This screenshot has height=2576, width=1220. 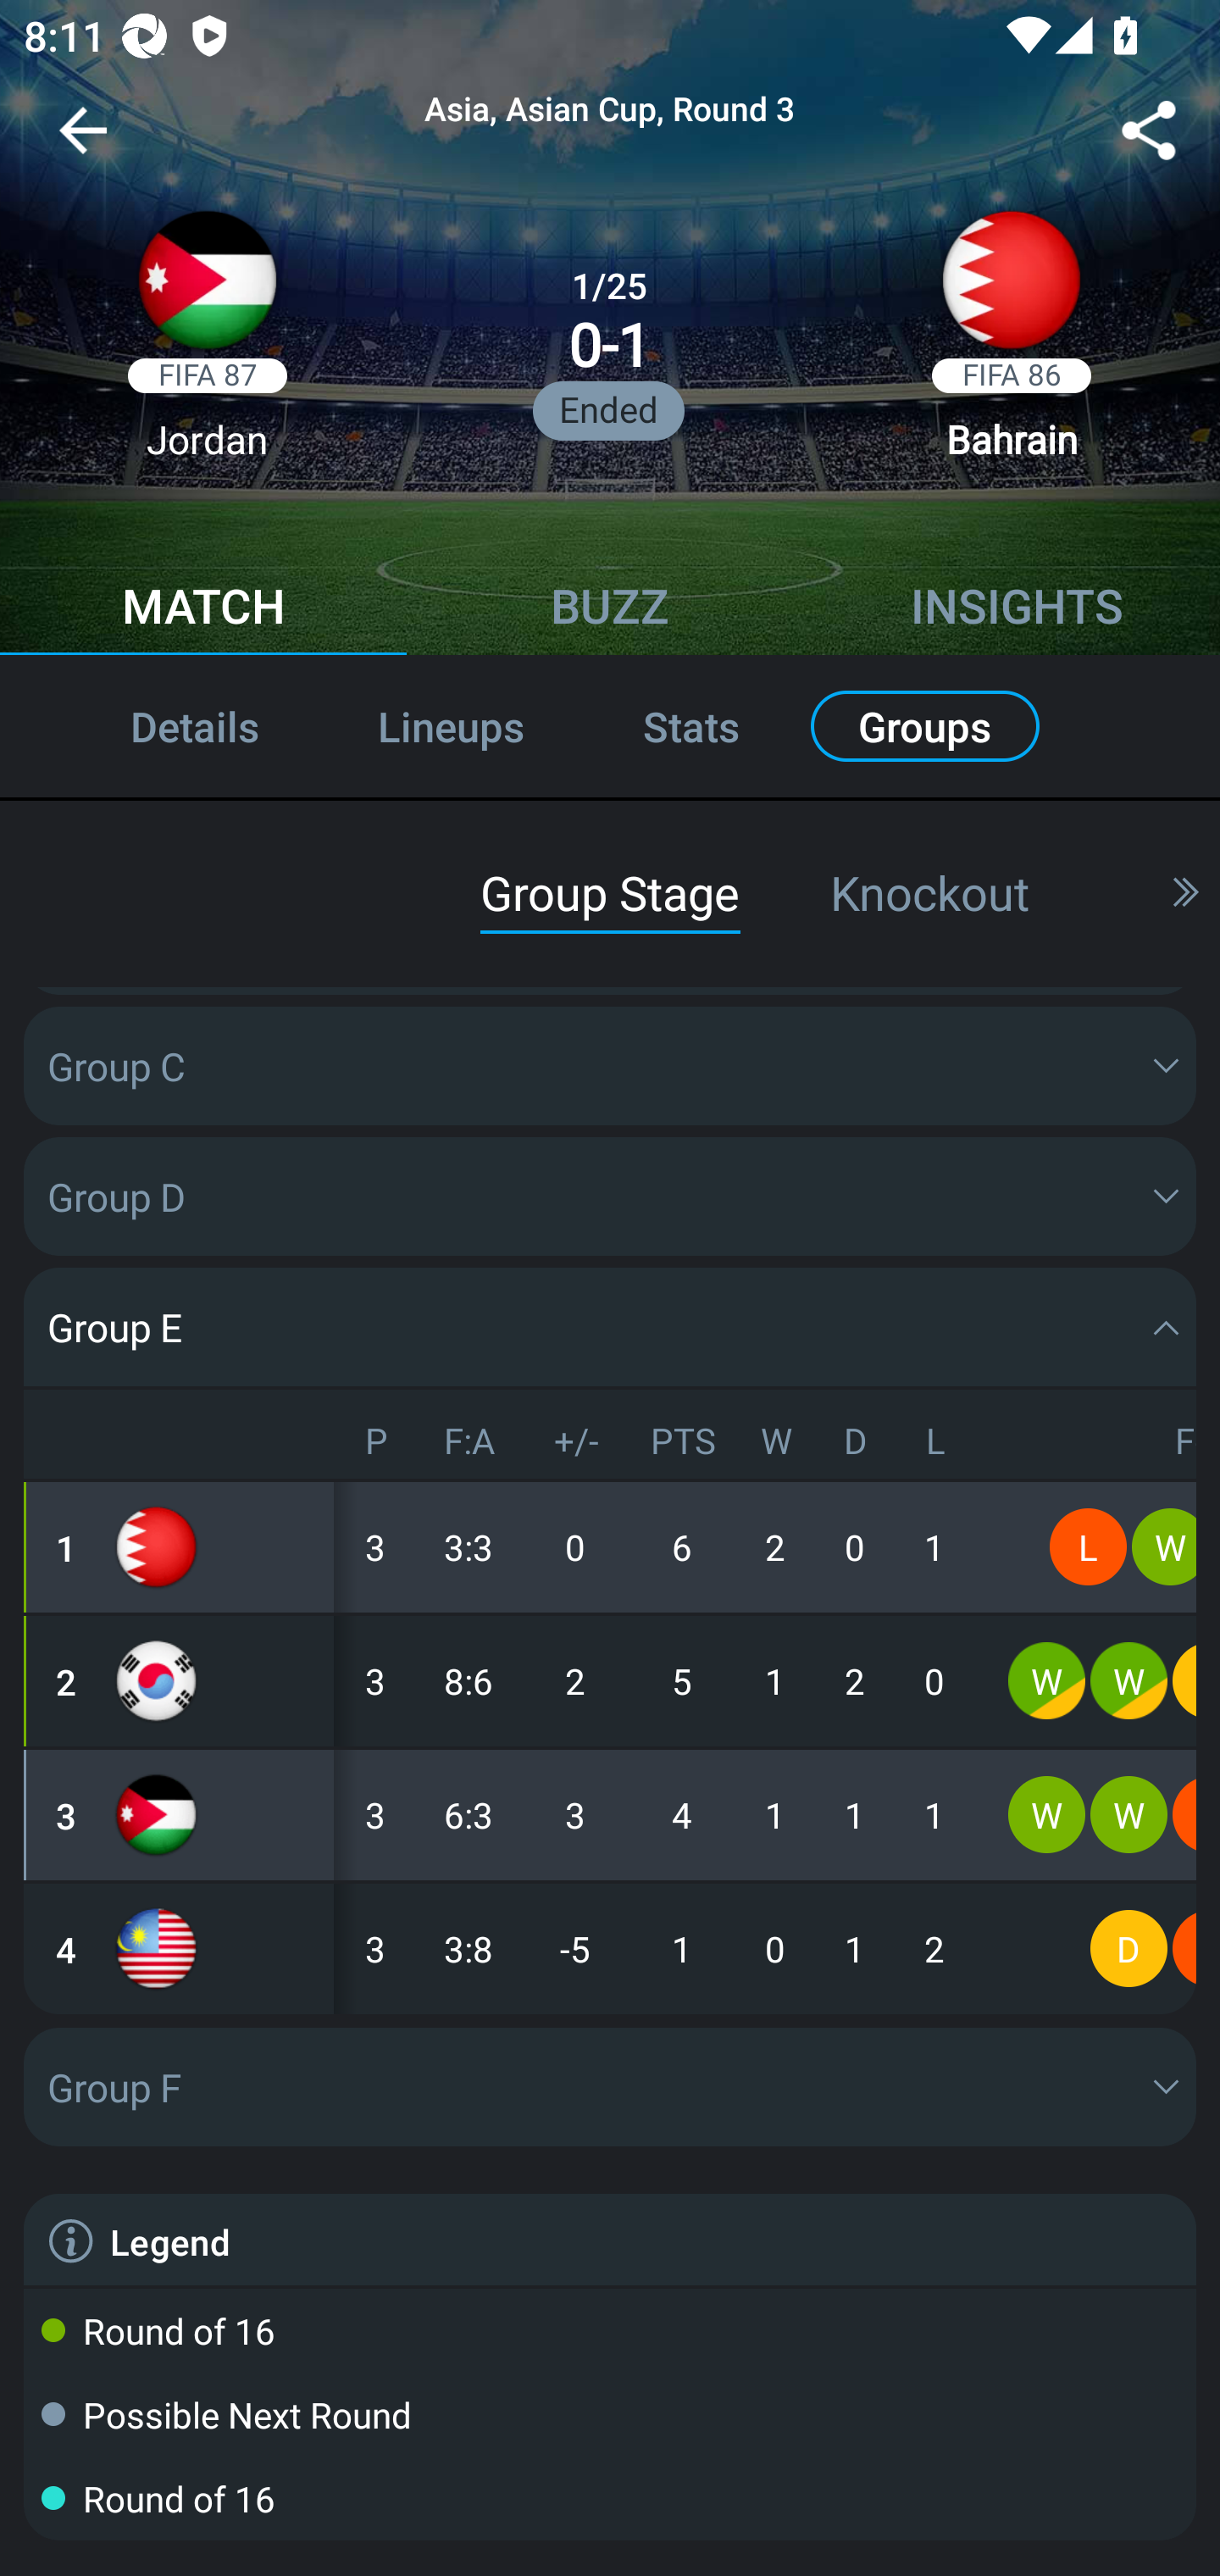 I want to click on Knockout, so click(x=929, y=892).